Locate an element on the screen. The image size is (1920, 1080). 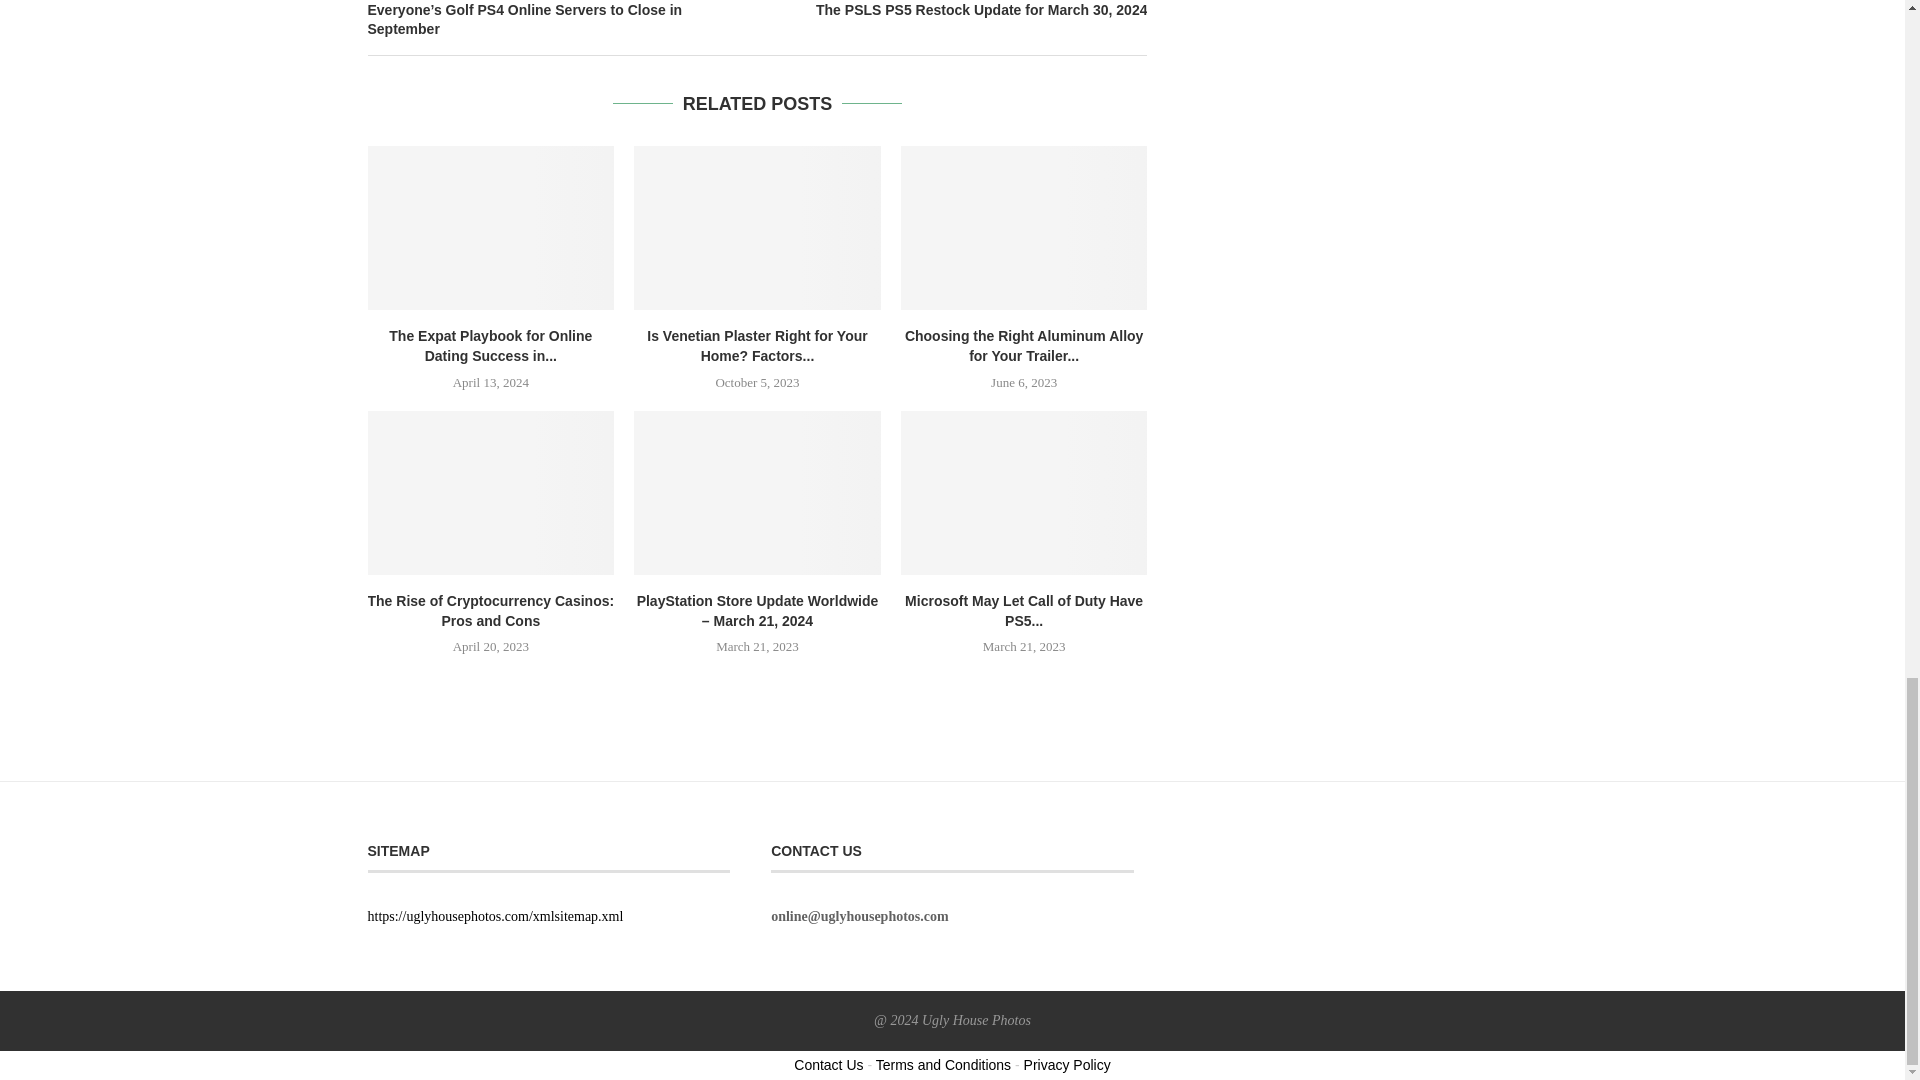
Choosing the Right Aluminum Alloy for Your Trailer... is located at coordinates (1024, 346).